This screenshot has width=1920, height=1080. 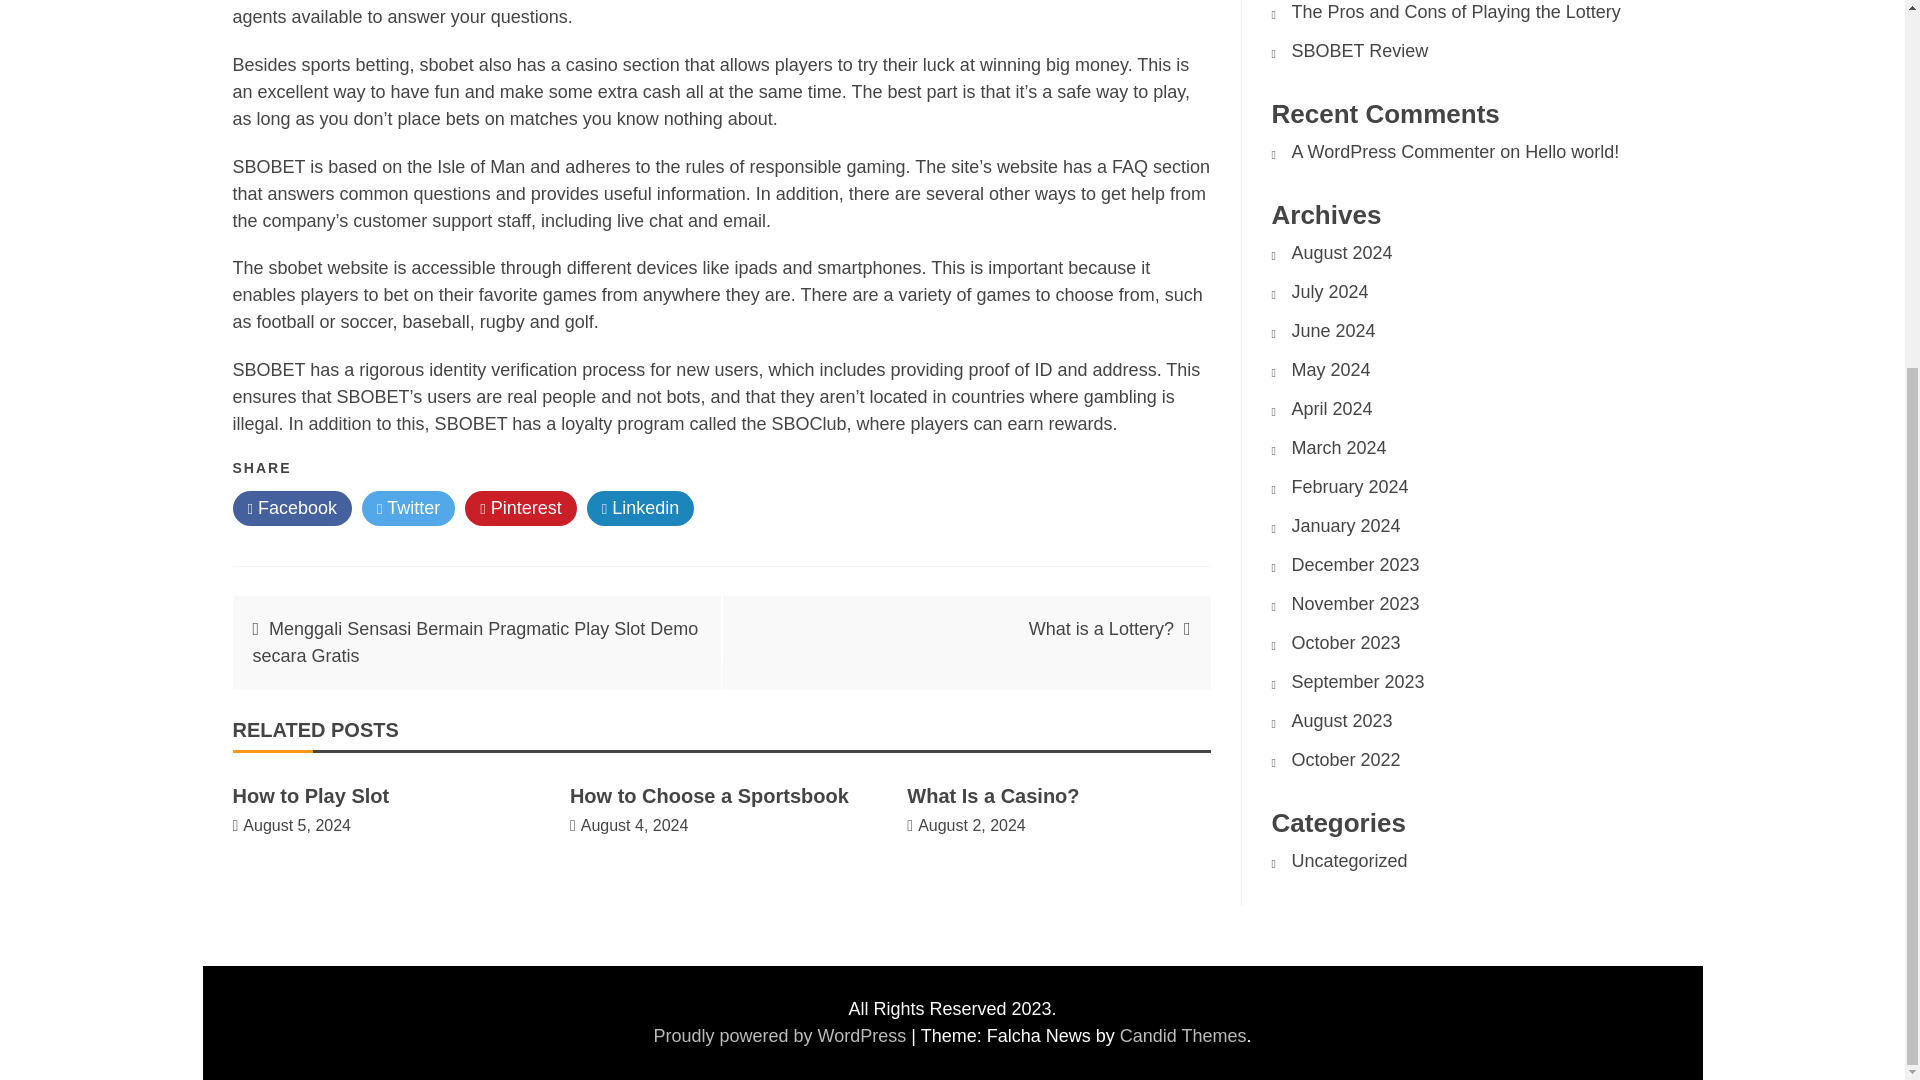 I want to click on Facebook, so click(x=292, y=508).